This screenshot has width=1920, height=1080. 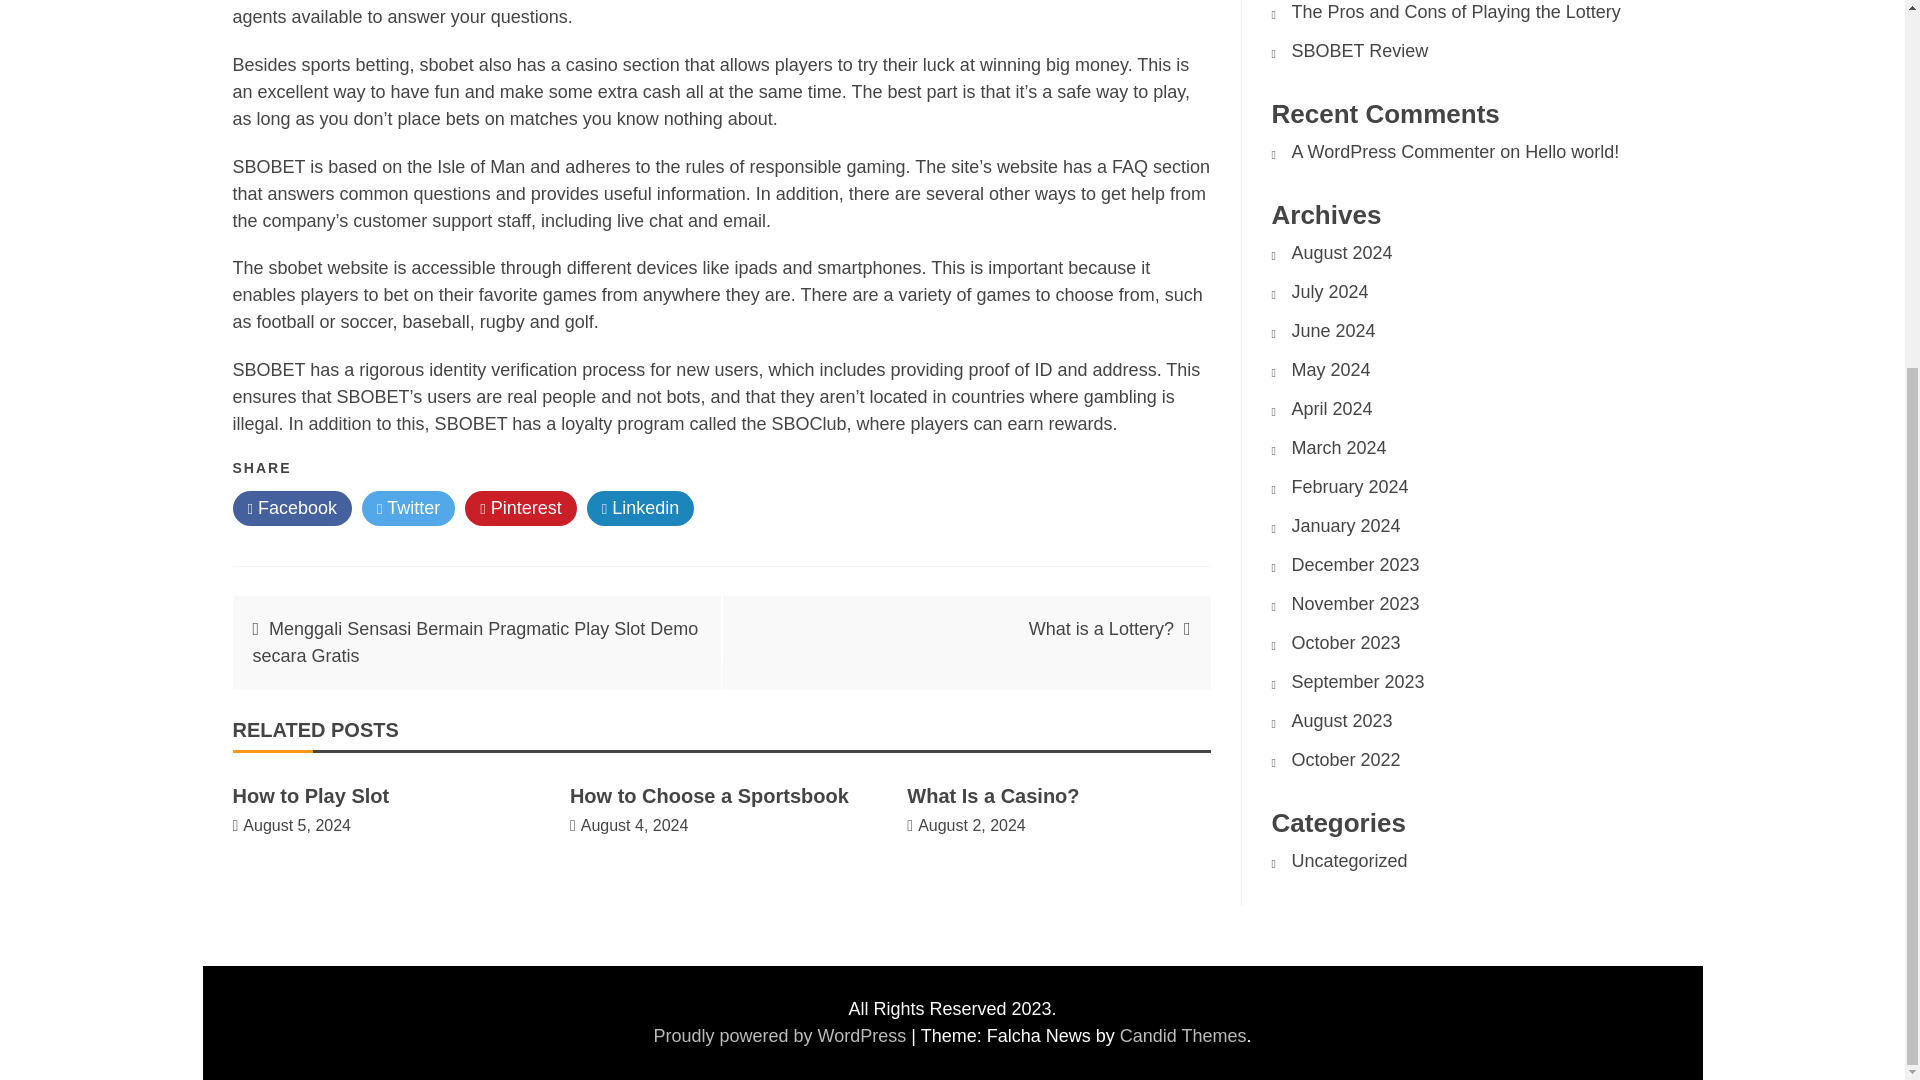 I want to click on Facebook, so click(x=292, y=508).